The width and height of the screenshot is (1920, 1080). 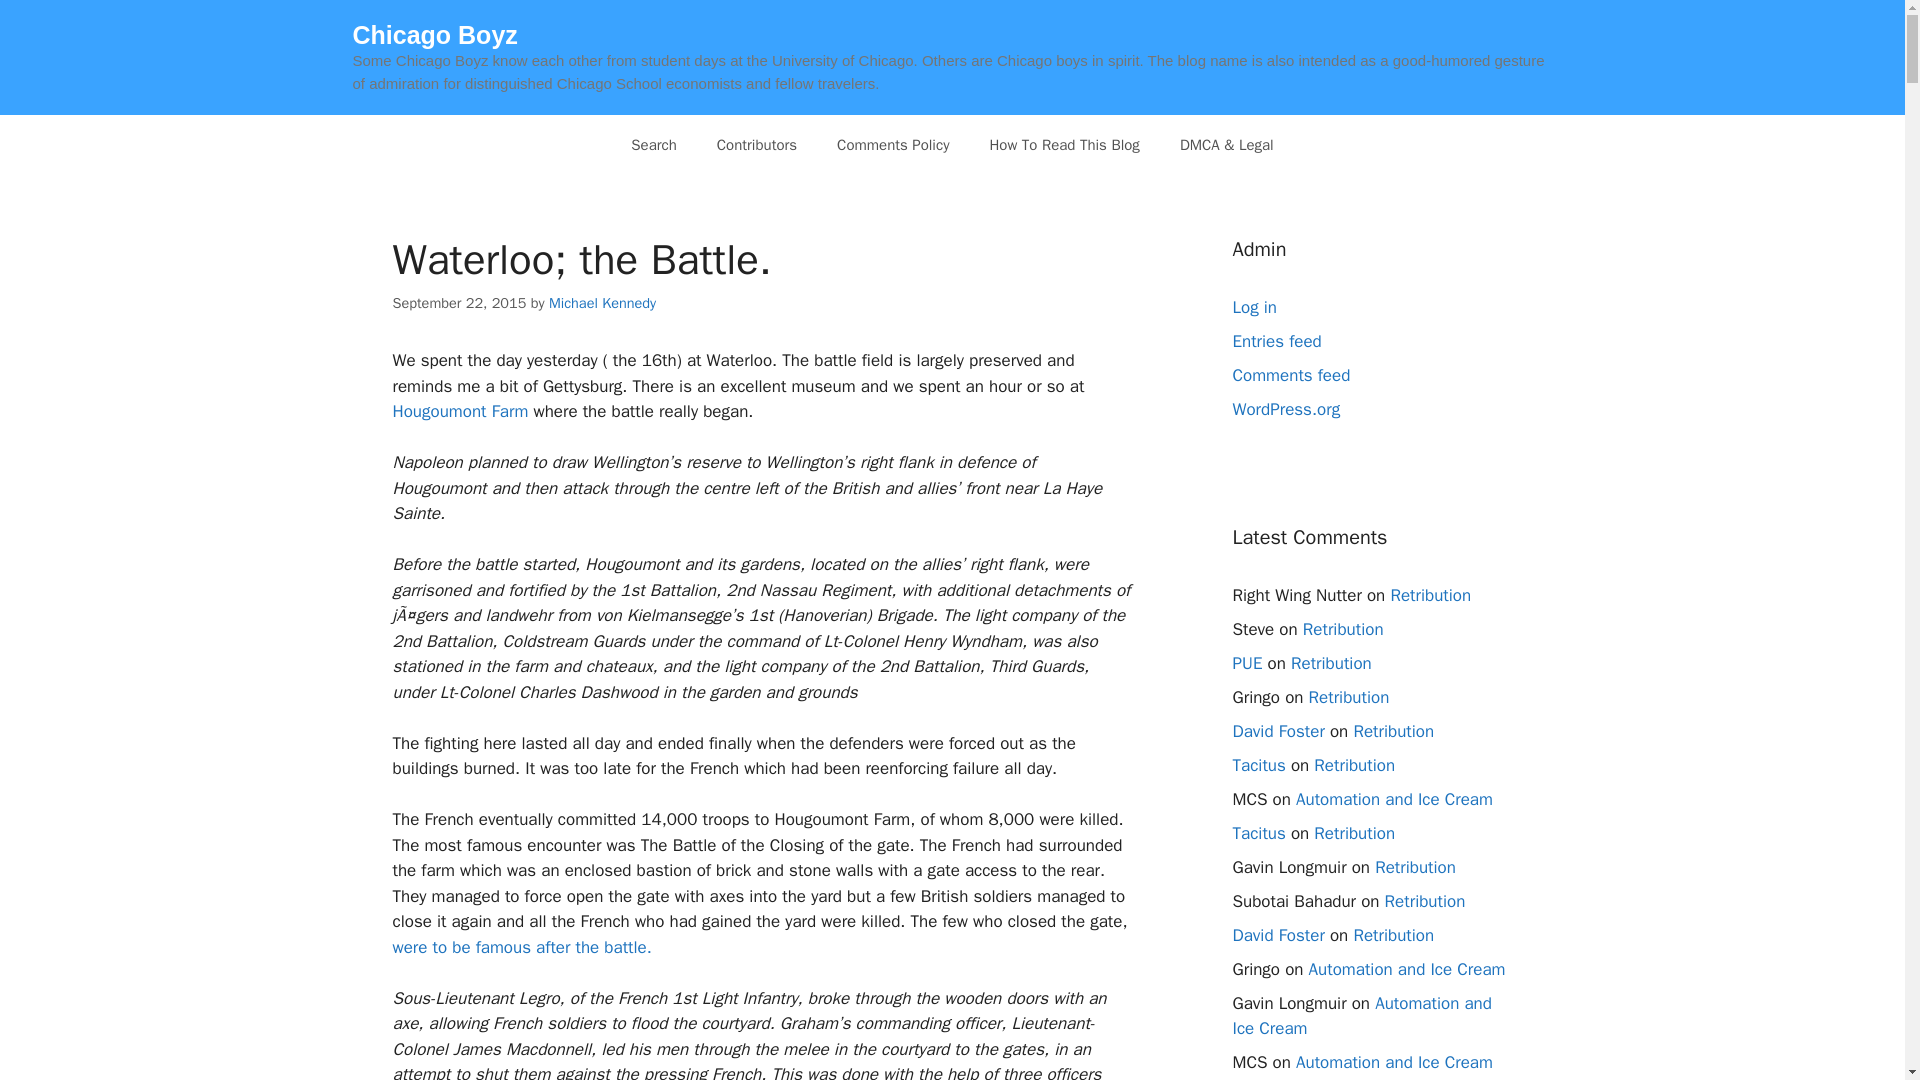 I want to click on Entries feed, so click(x=1276, y=341).